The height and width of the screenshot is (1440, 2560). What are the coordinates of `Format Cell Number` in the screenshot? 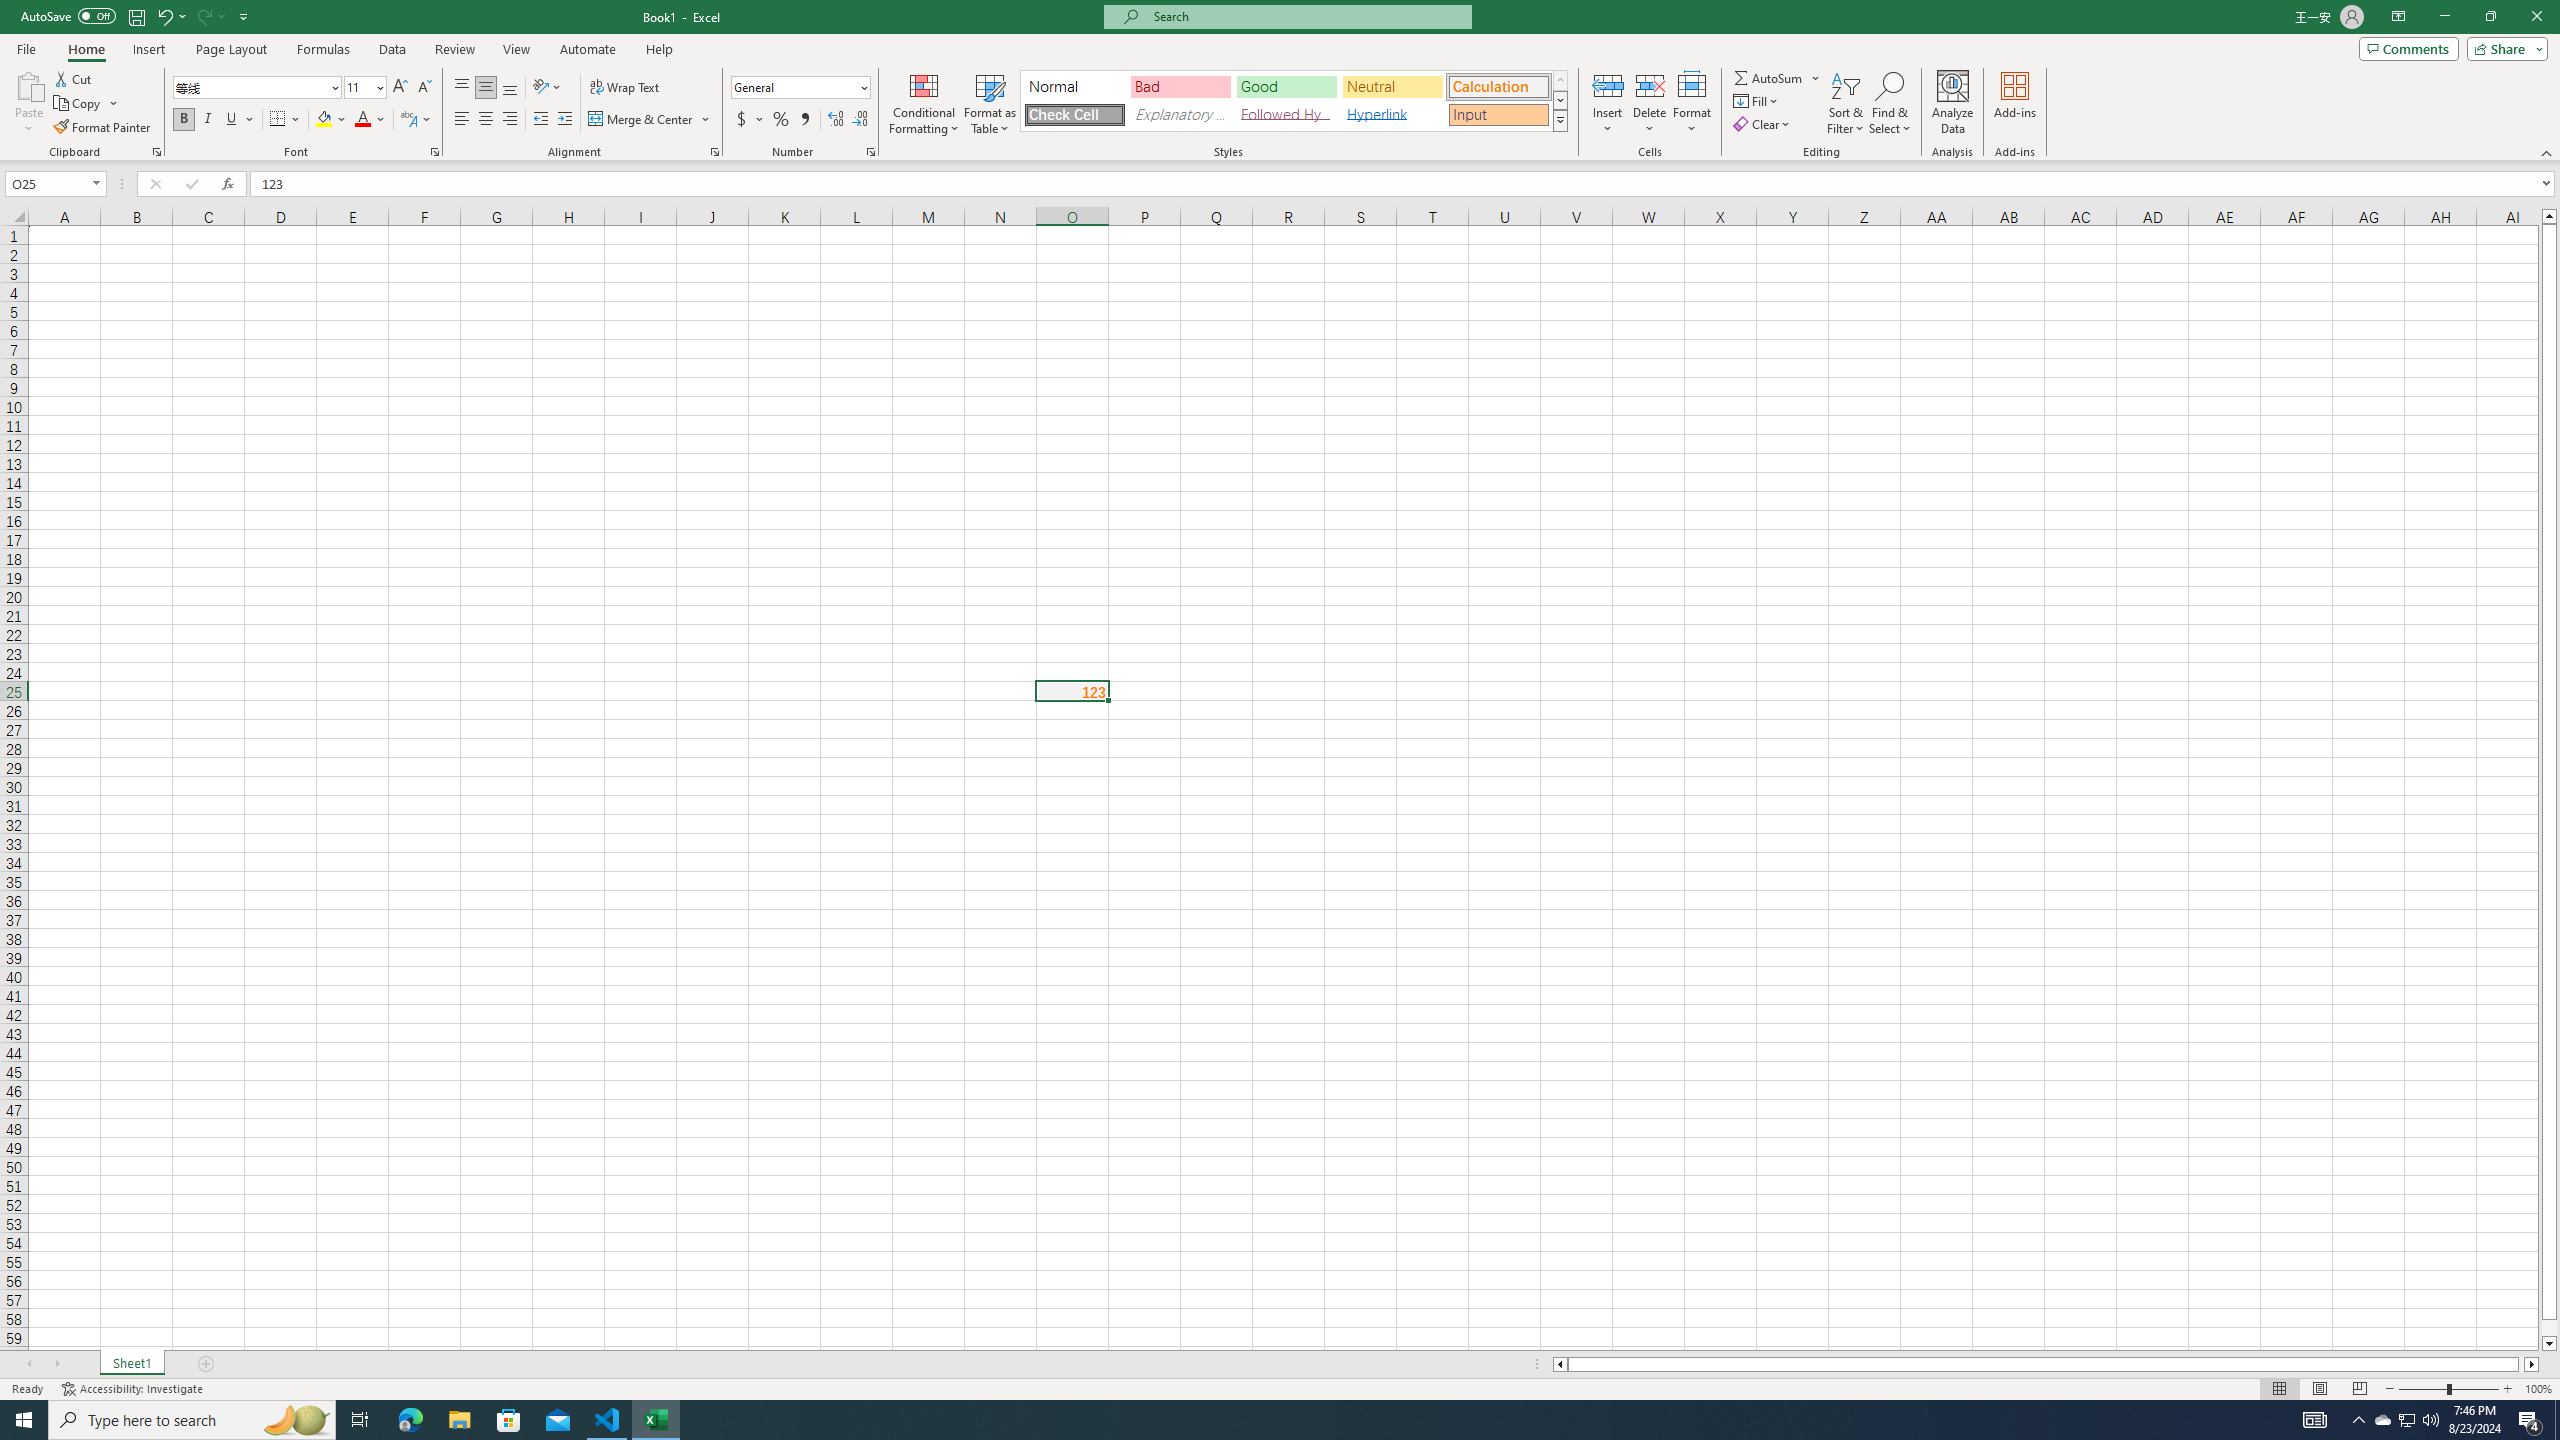 It's located at (870, 152).